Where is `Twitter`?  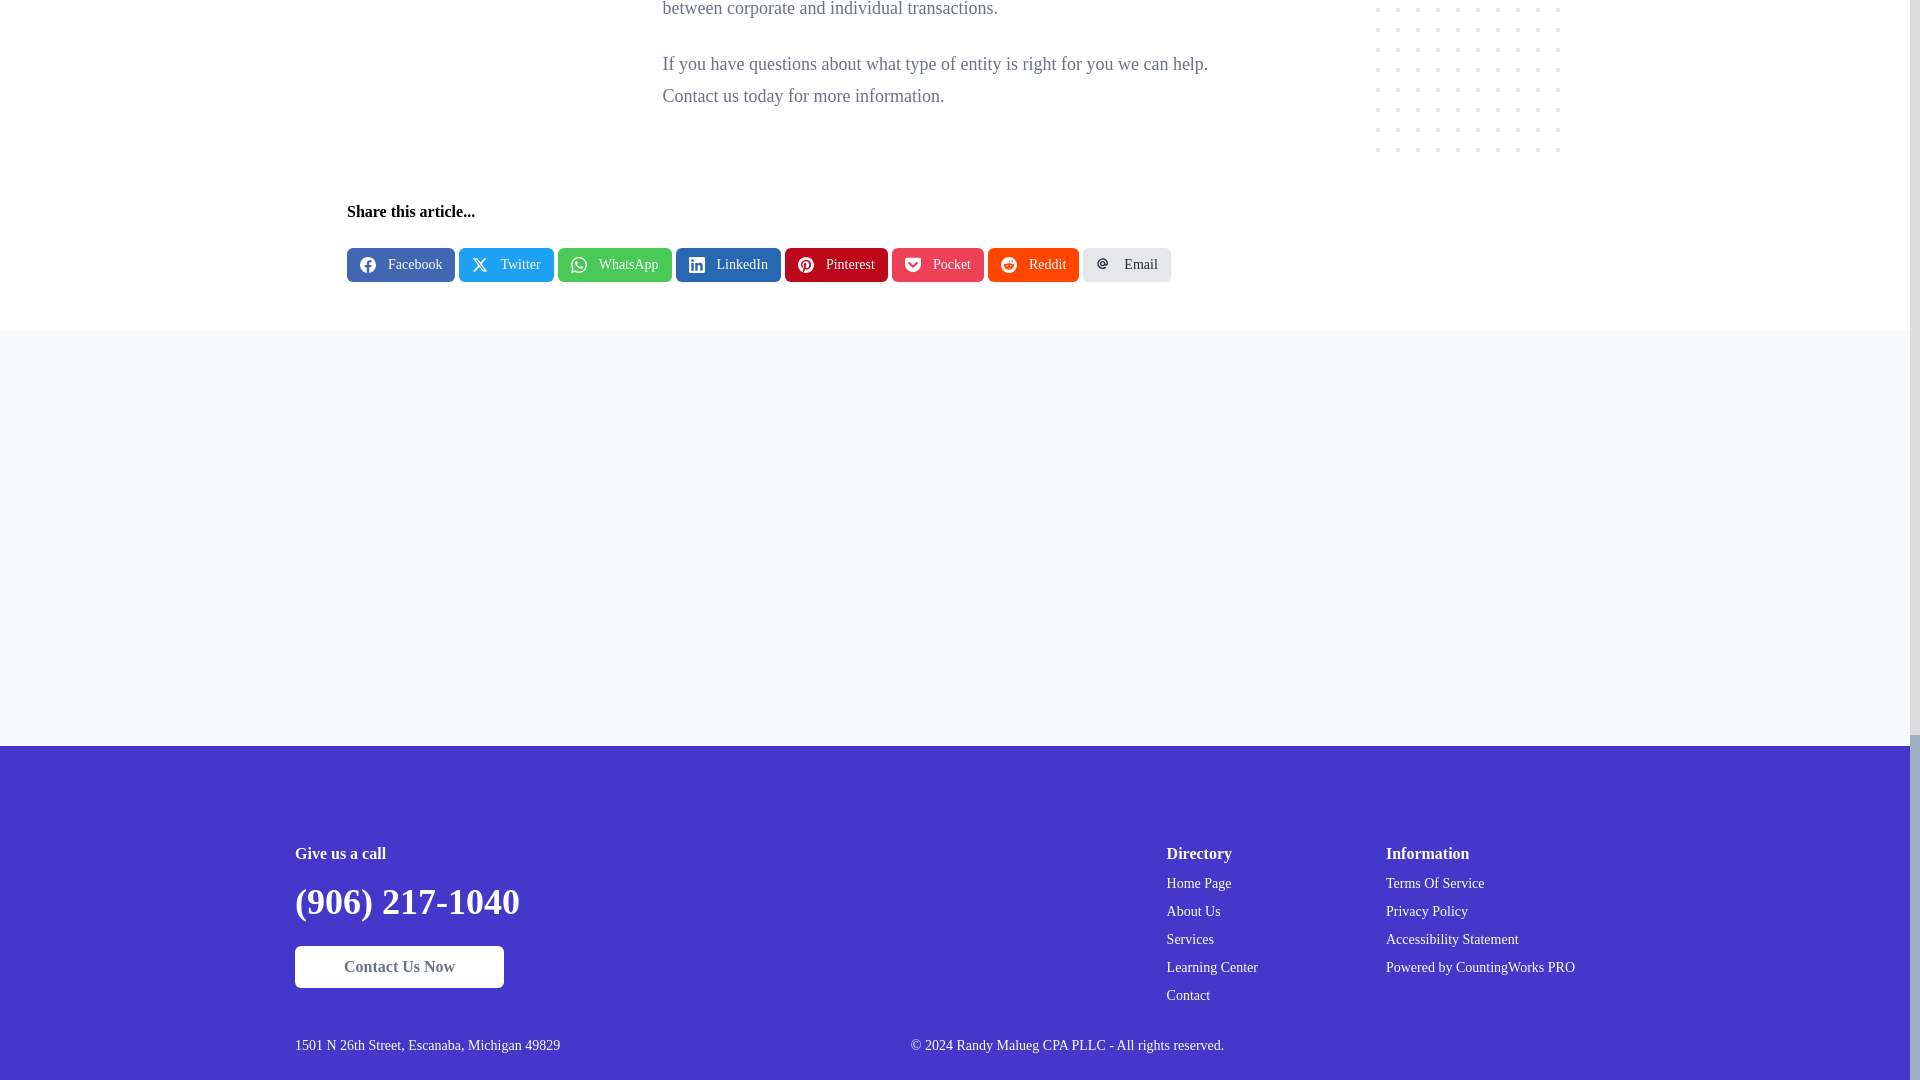
Twitter is located at coordinates (505, 264).